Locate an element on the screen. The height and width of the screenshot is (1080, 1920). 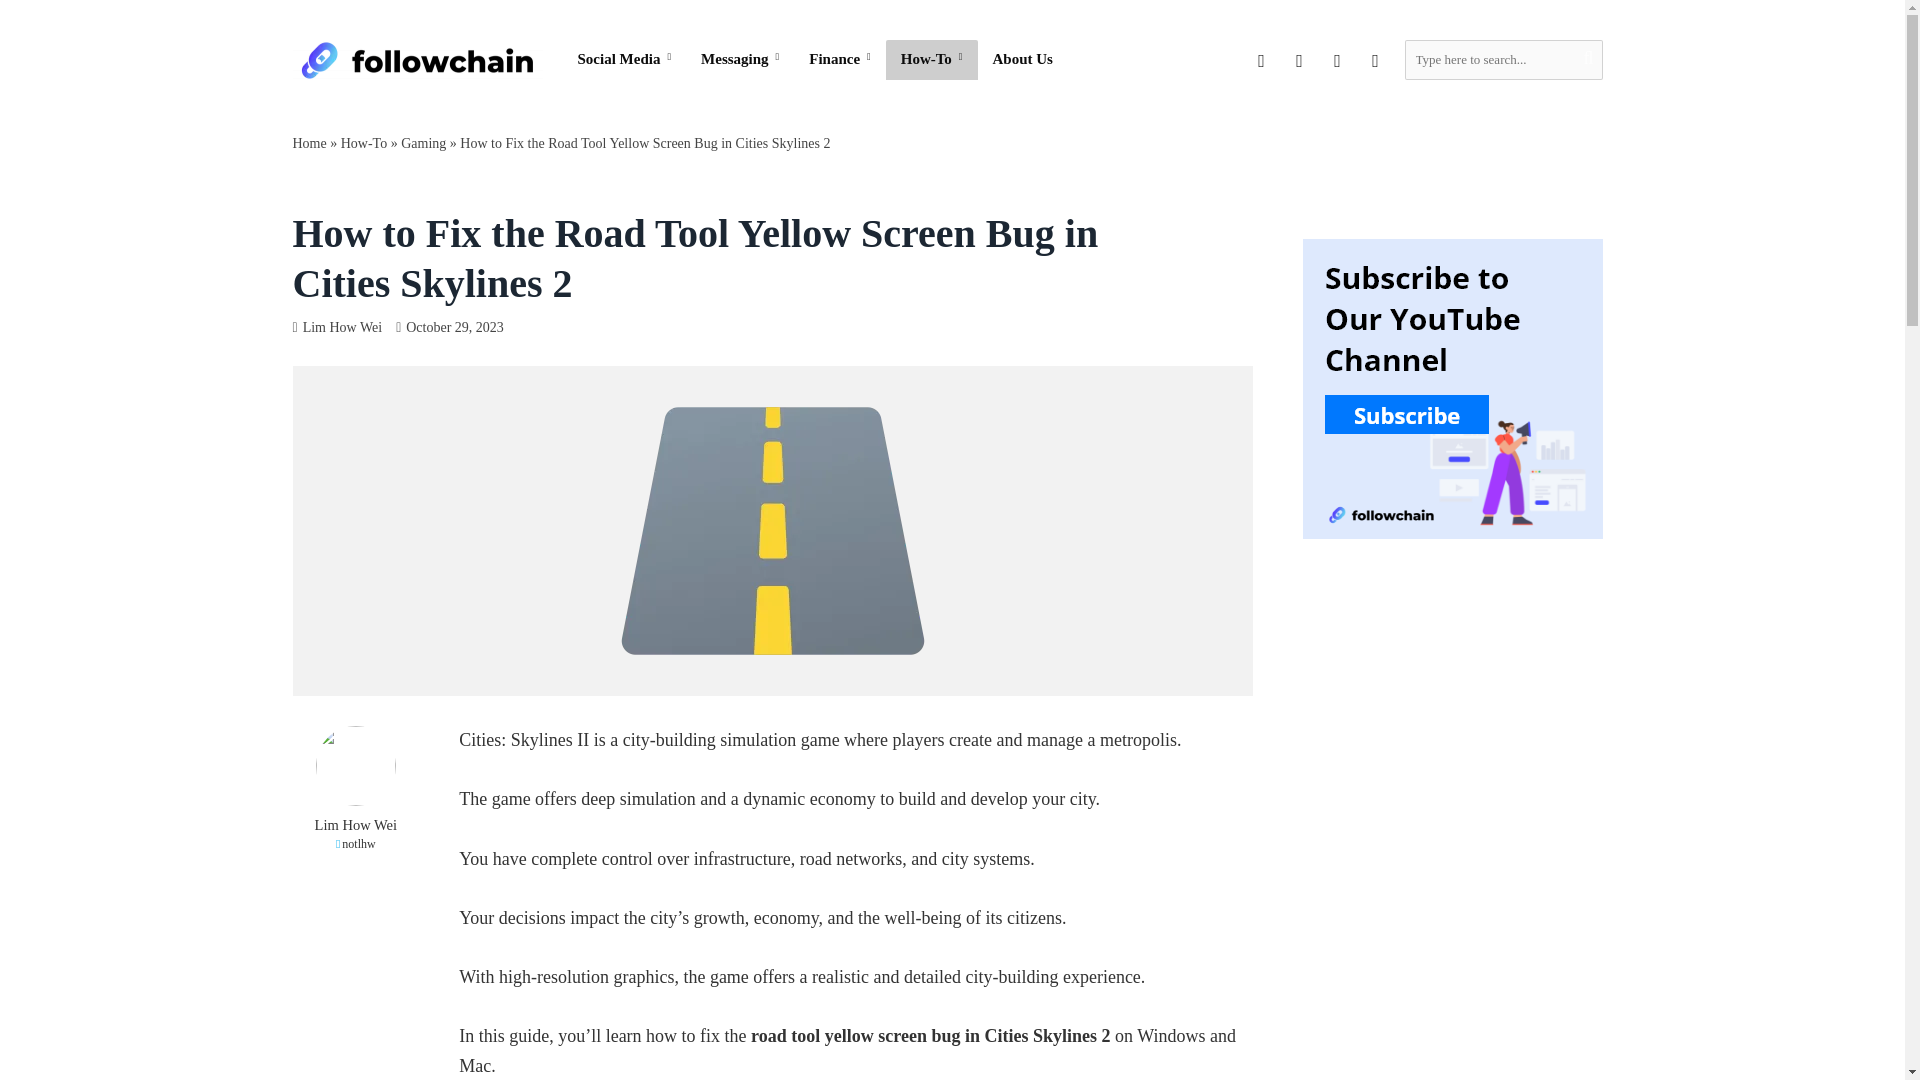
Messaging is located at coordinates (740, 59).